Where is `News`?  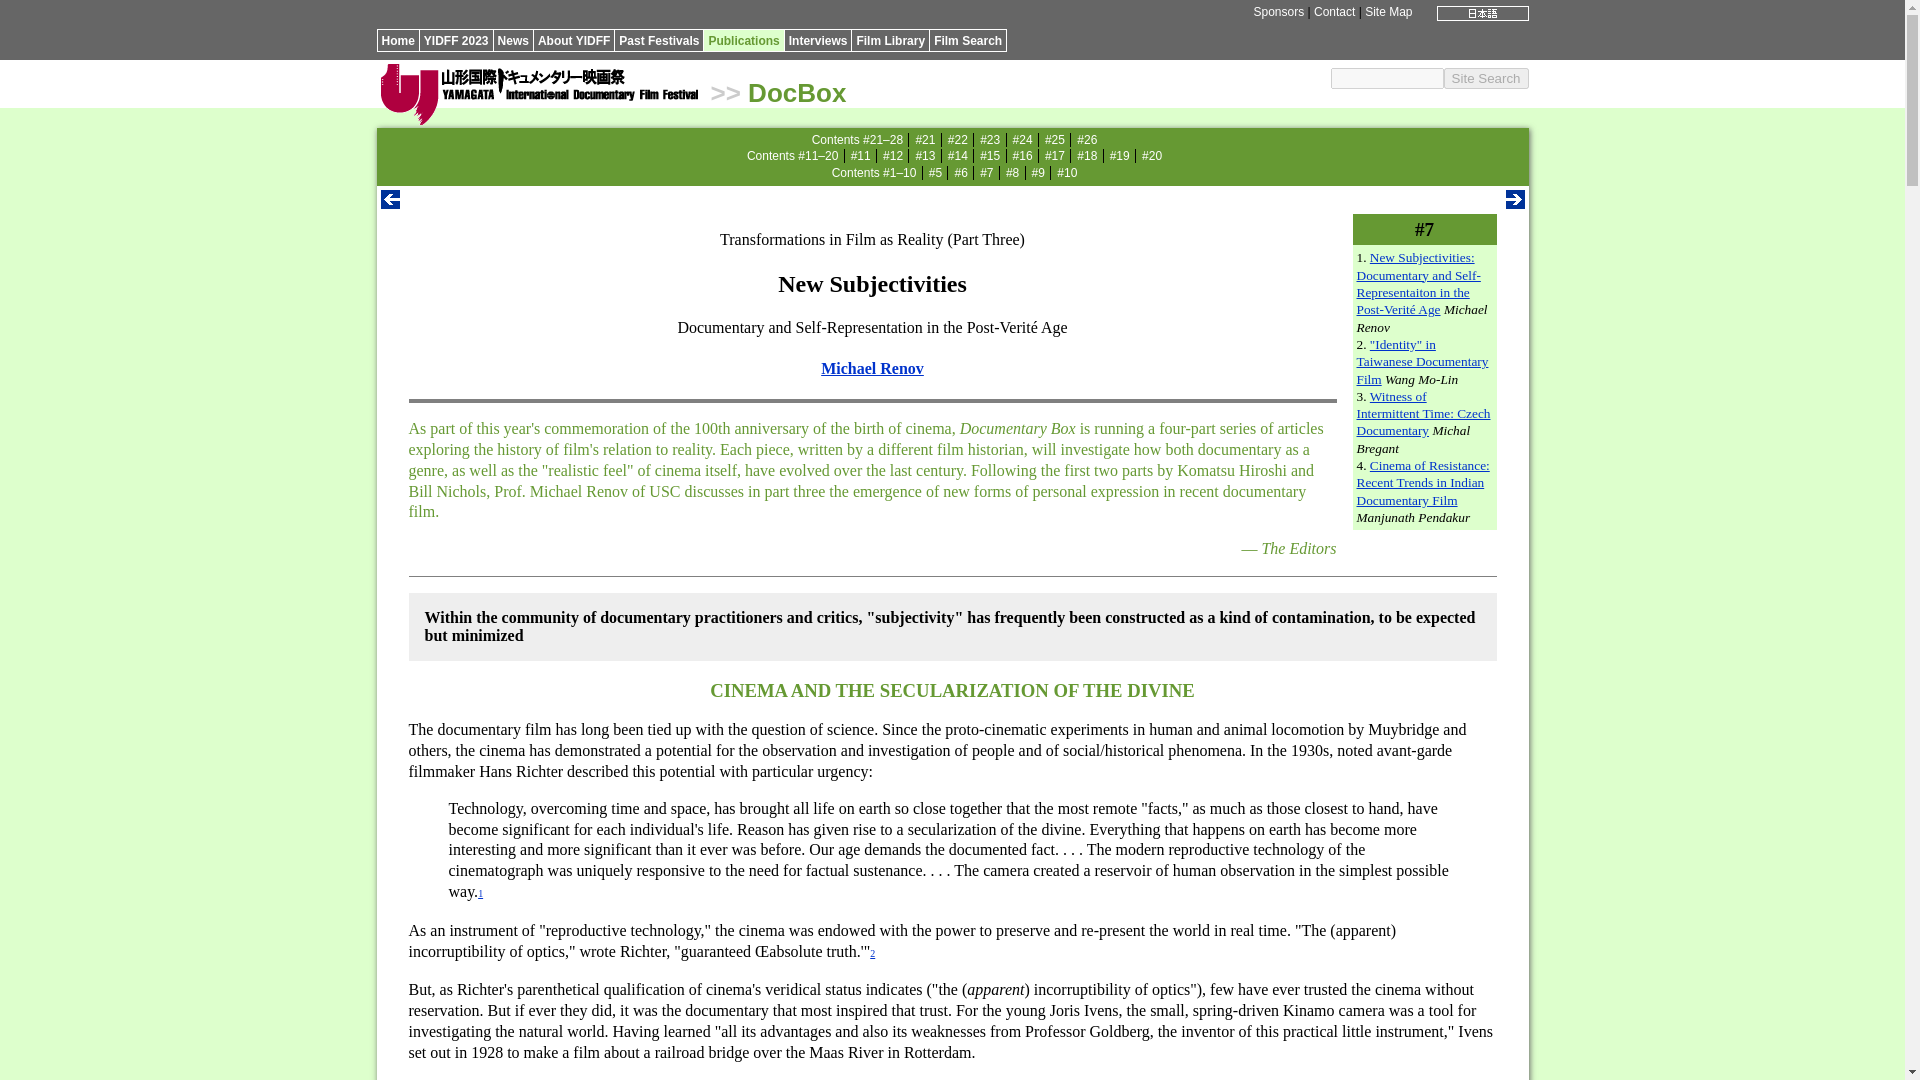
News is located at coordinates (513, 40).